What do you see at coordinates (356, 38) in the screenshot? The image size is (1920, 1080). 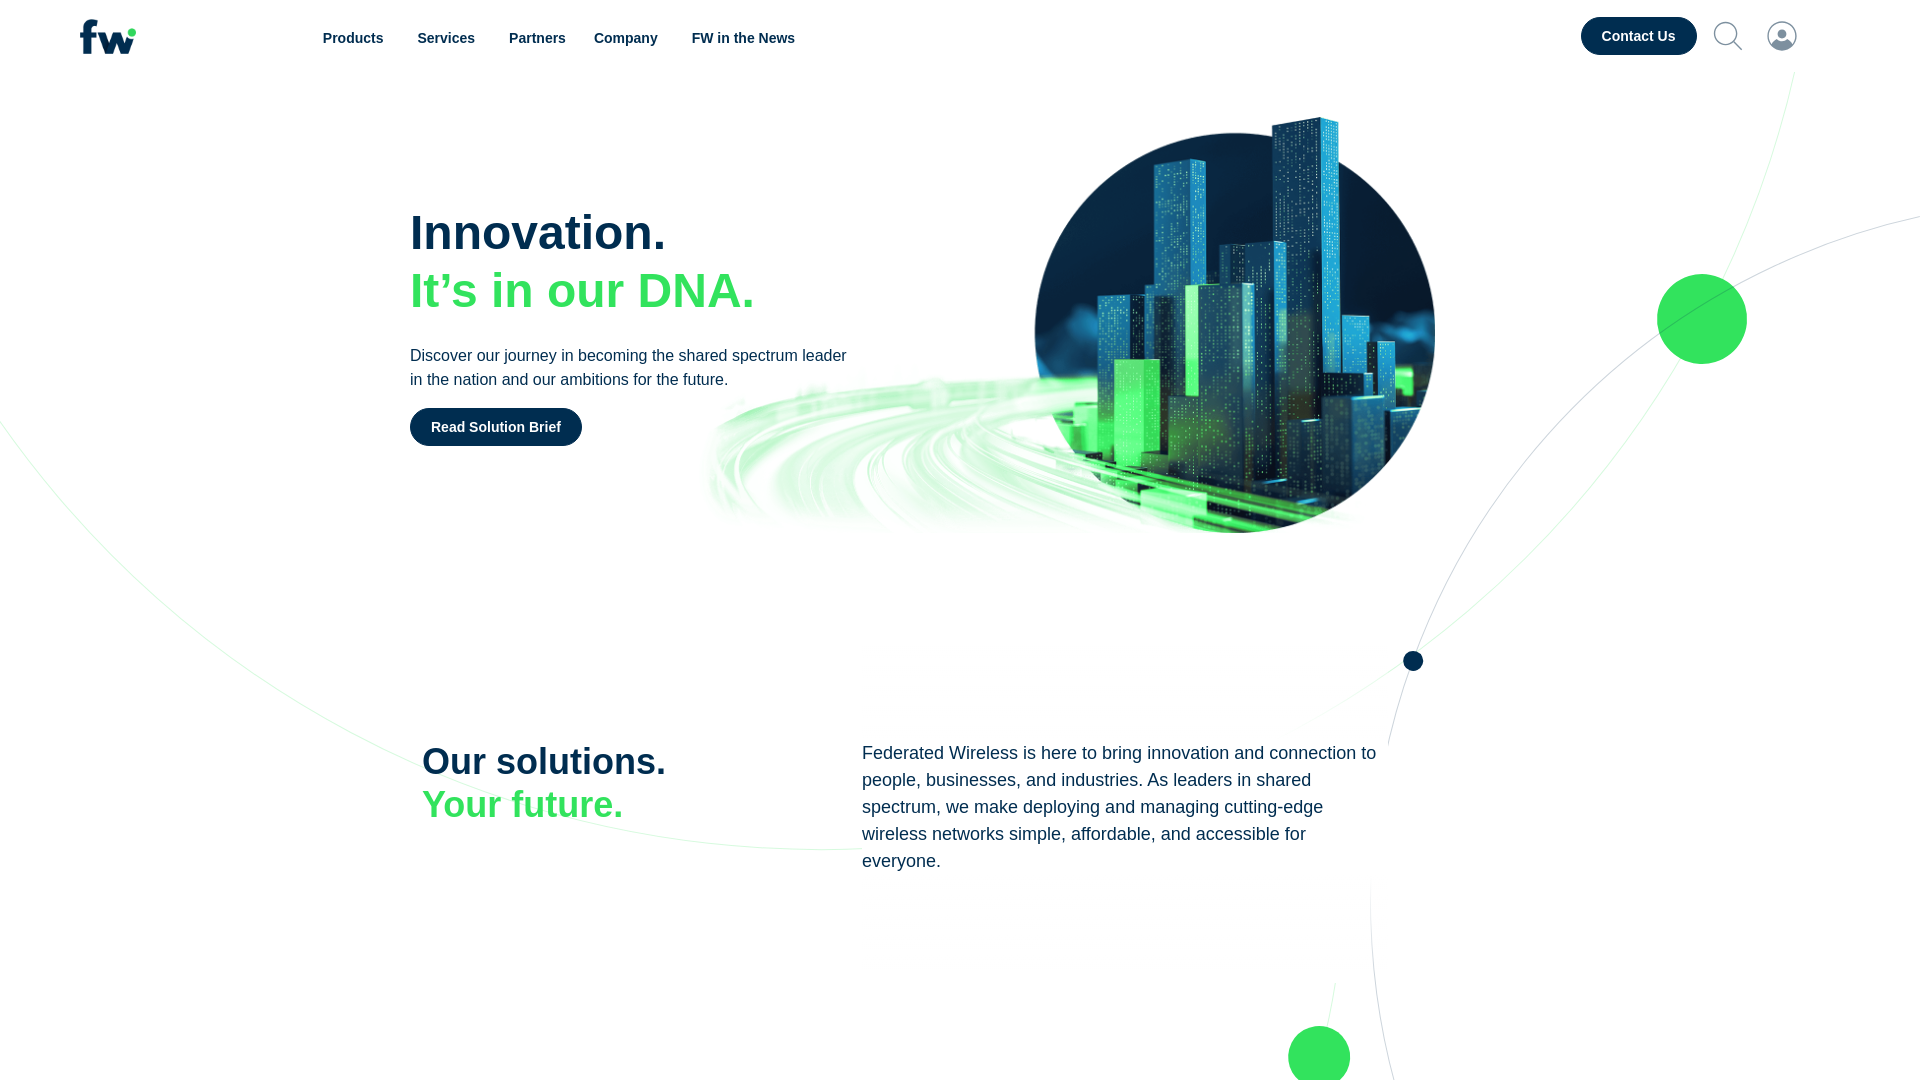 I see `Products` at bounding box center [356, 38].